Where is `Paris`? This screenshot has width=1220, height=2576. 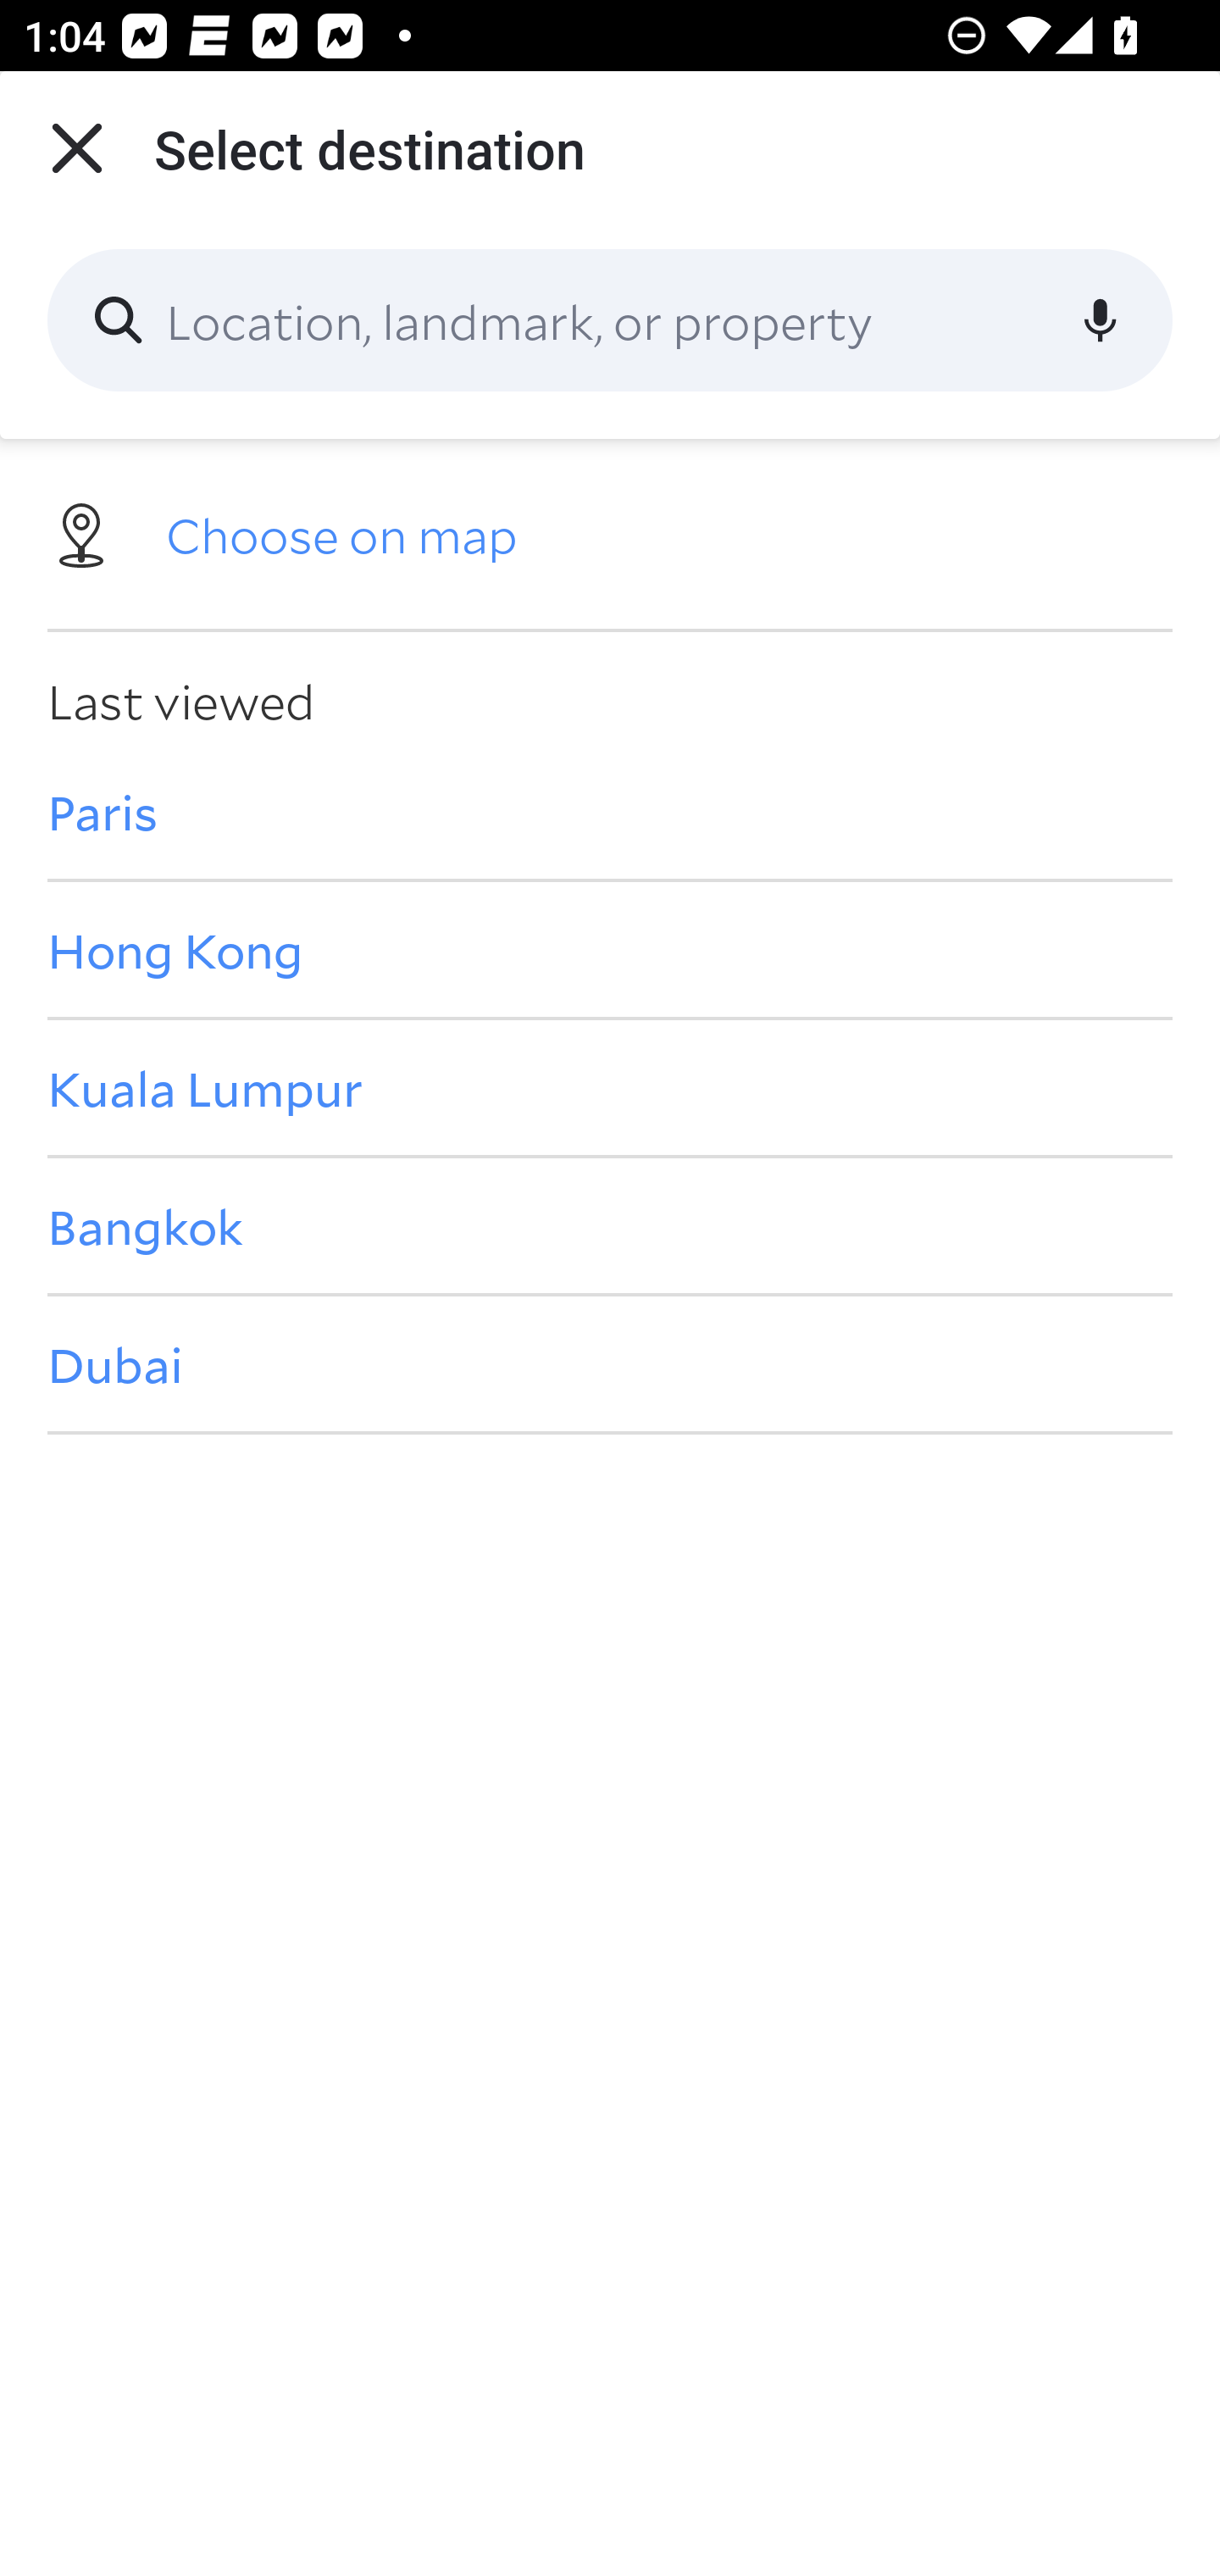 Paris is located at coordinates (610, 811).